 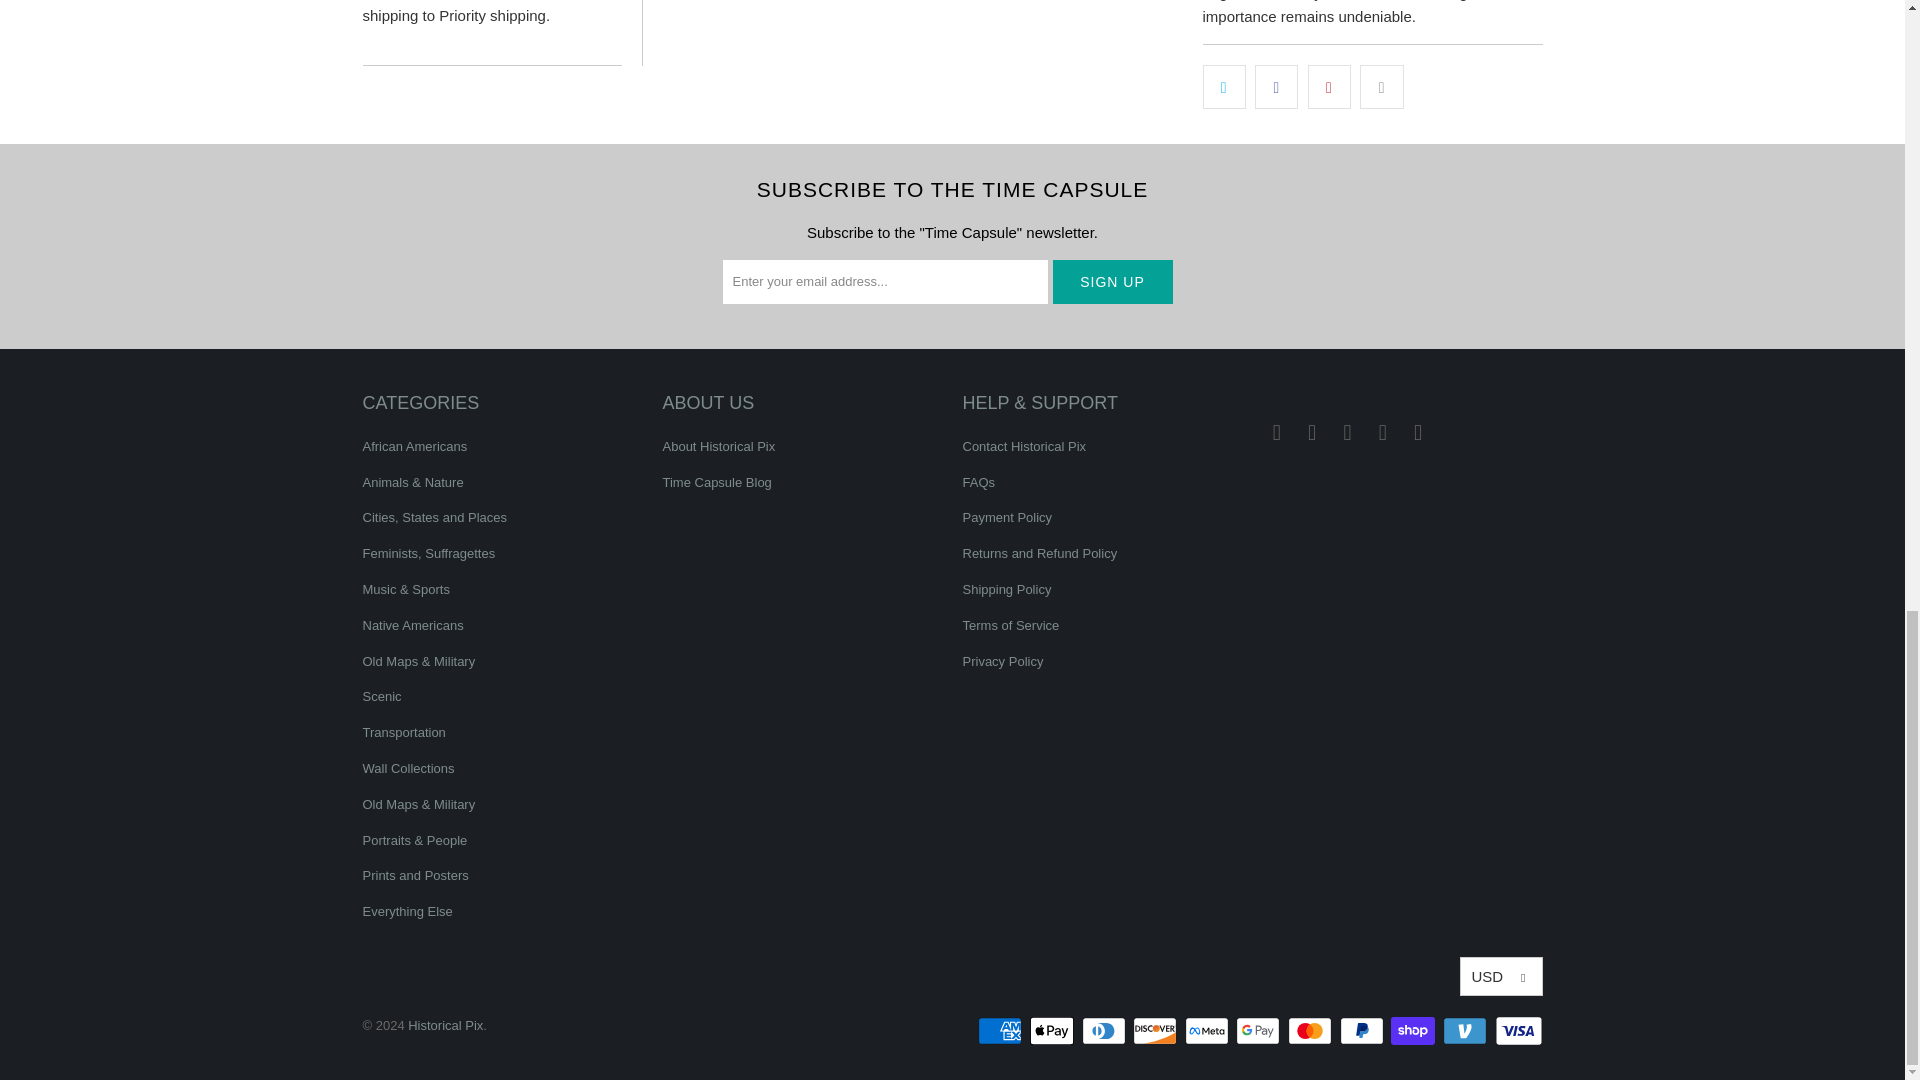 I want to click on Email this to a friend, so click(x=1381, y=86).